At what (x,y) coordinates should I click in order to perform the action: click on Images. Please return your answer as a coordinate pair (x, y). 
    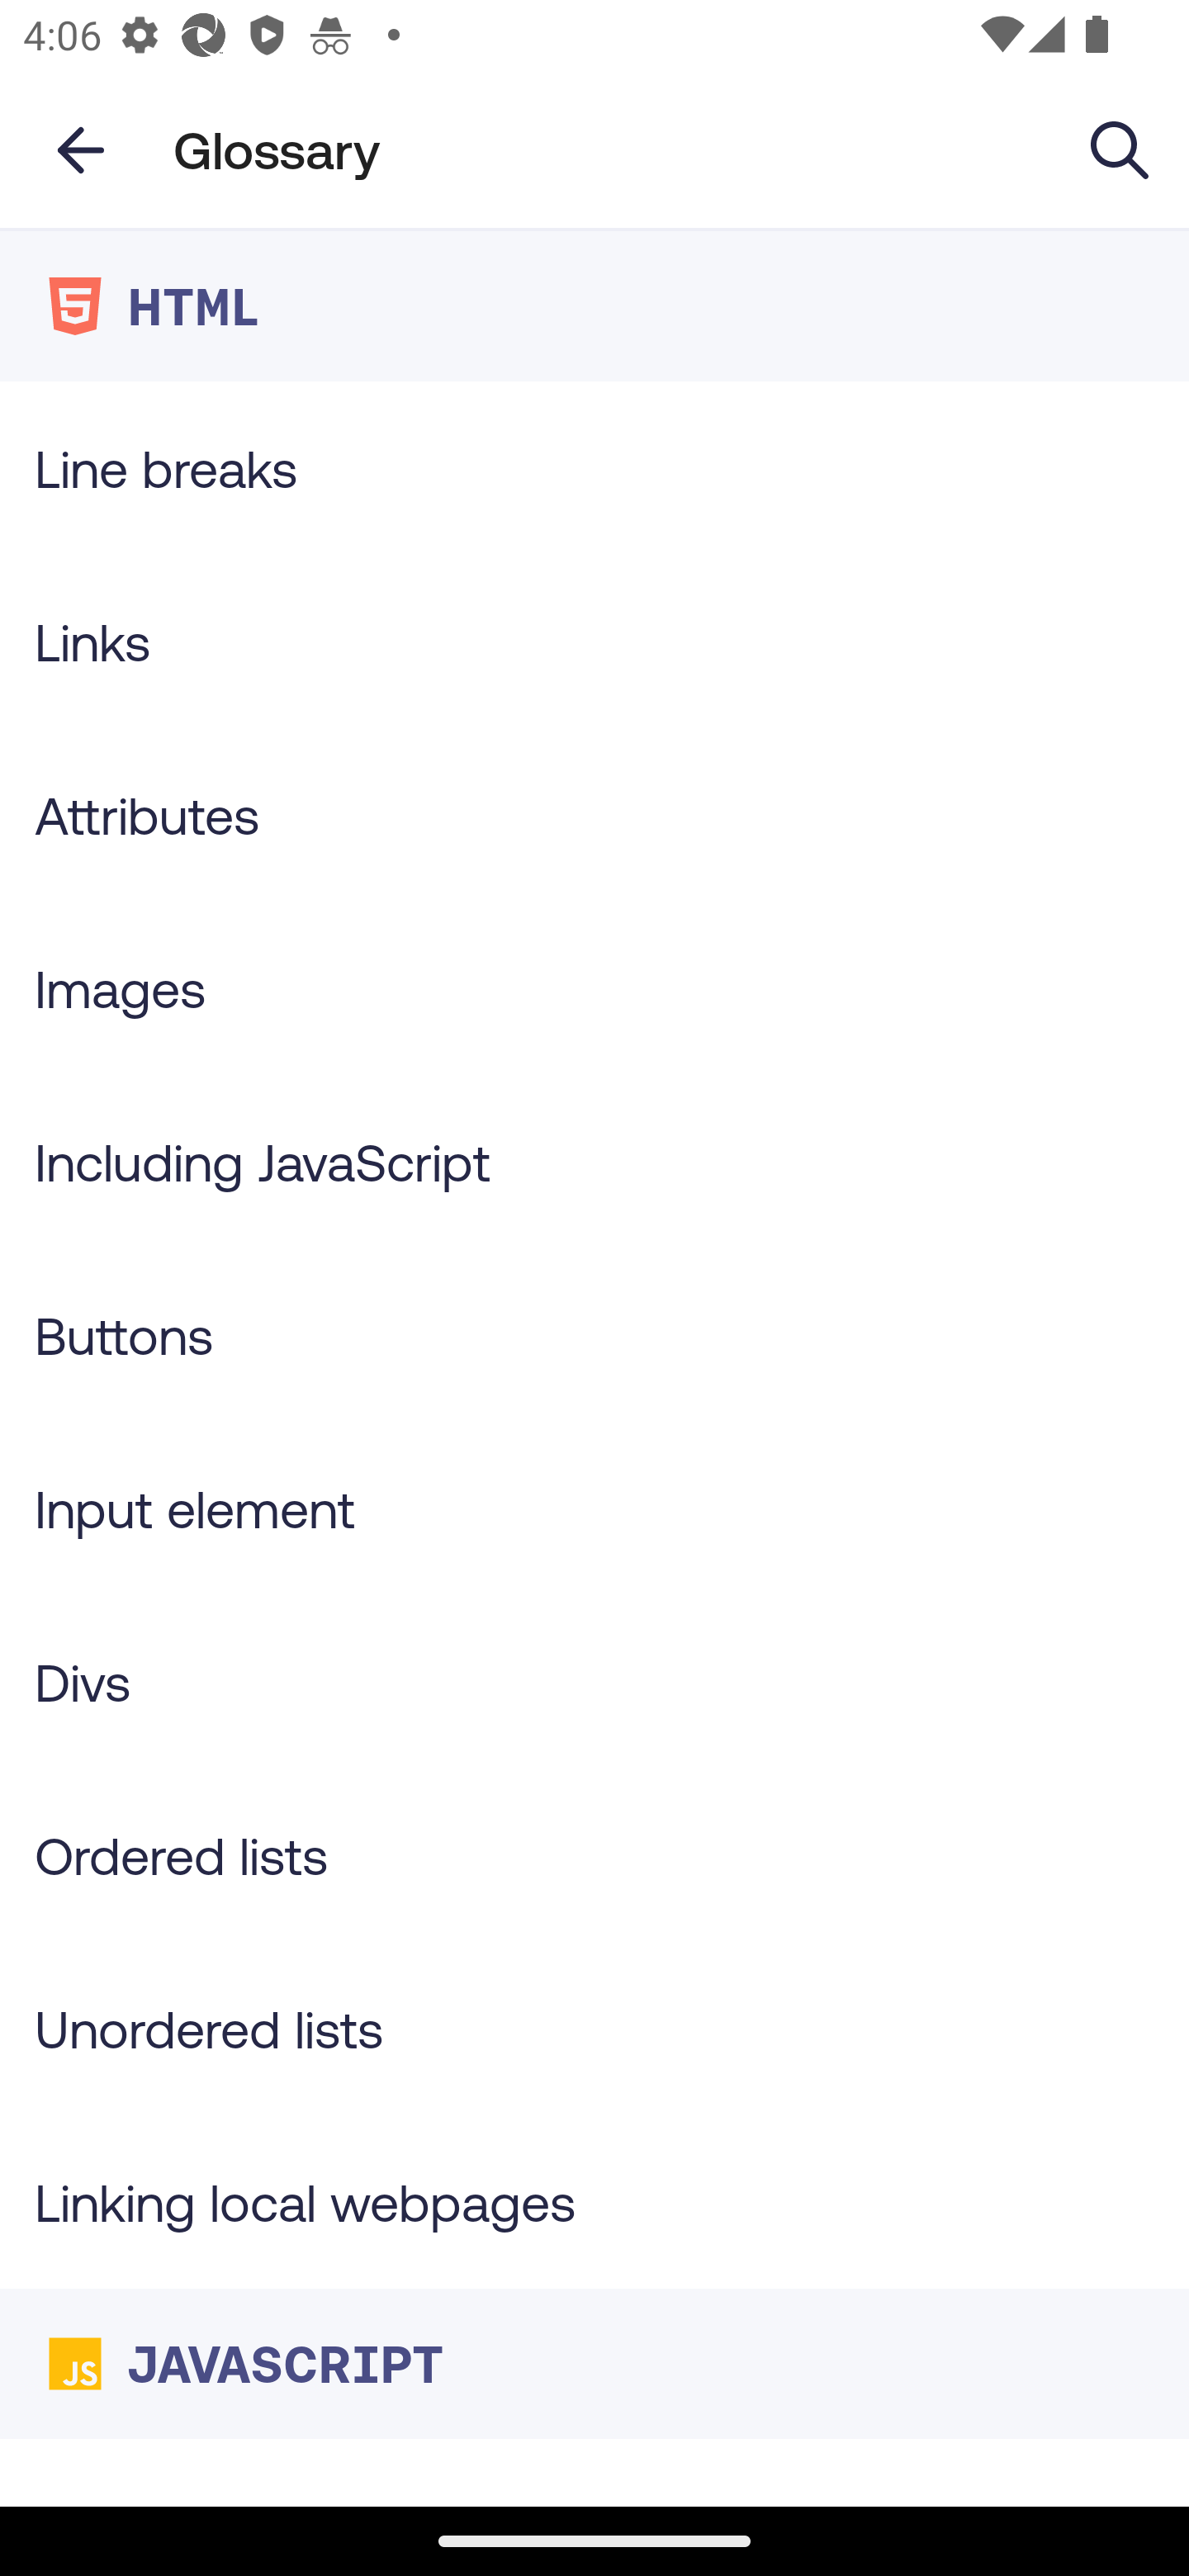
    Looking at the image, I should click on (594, 987).